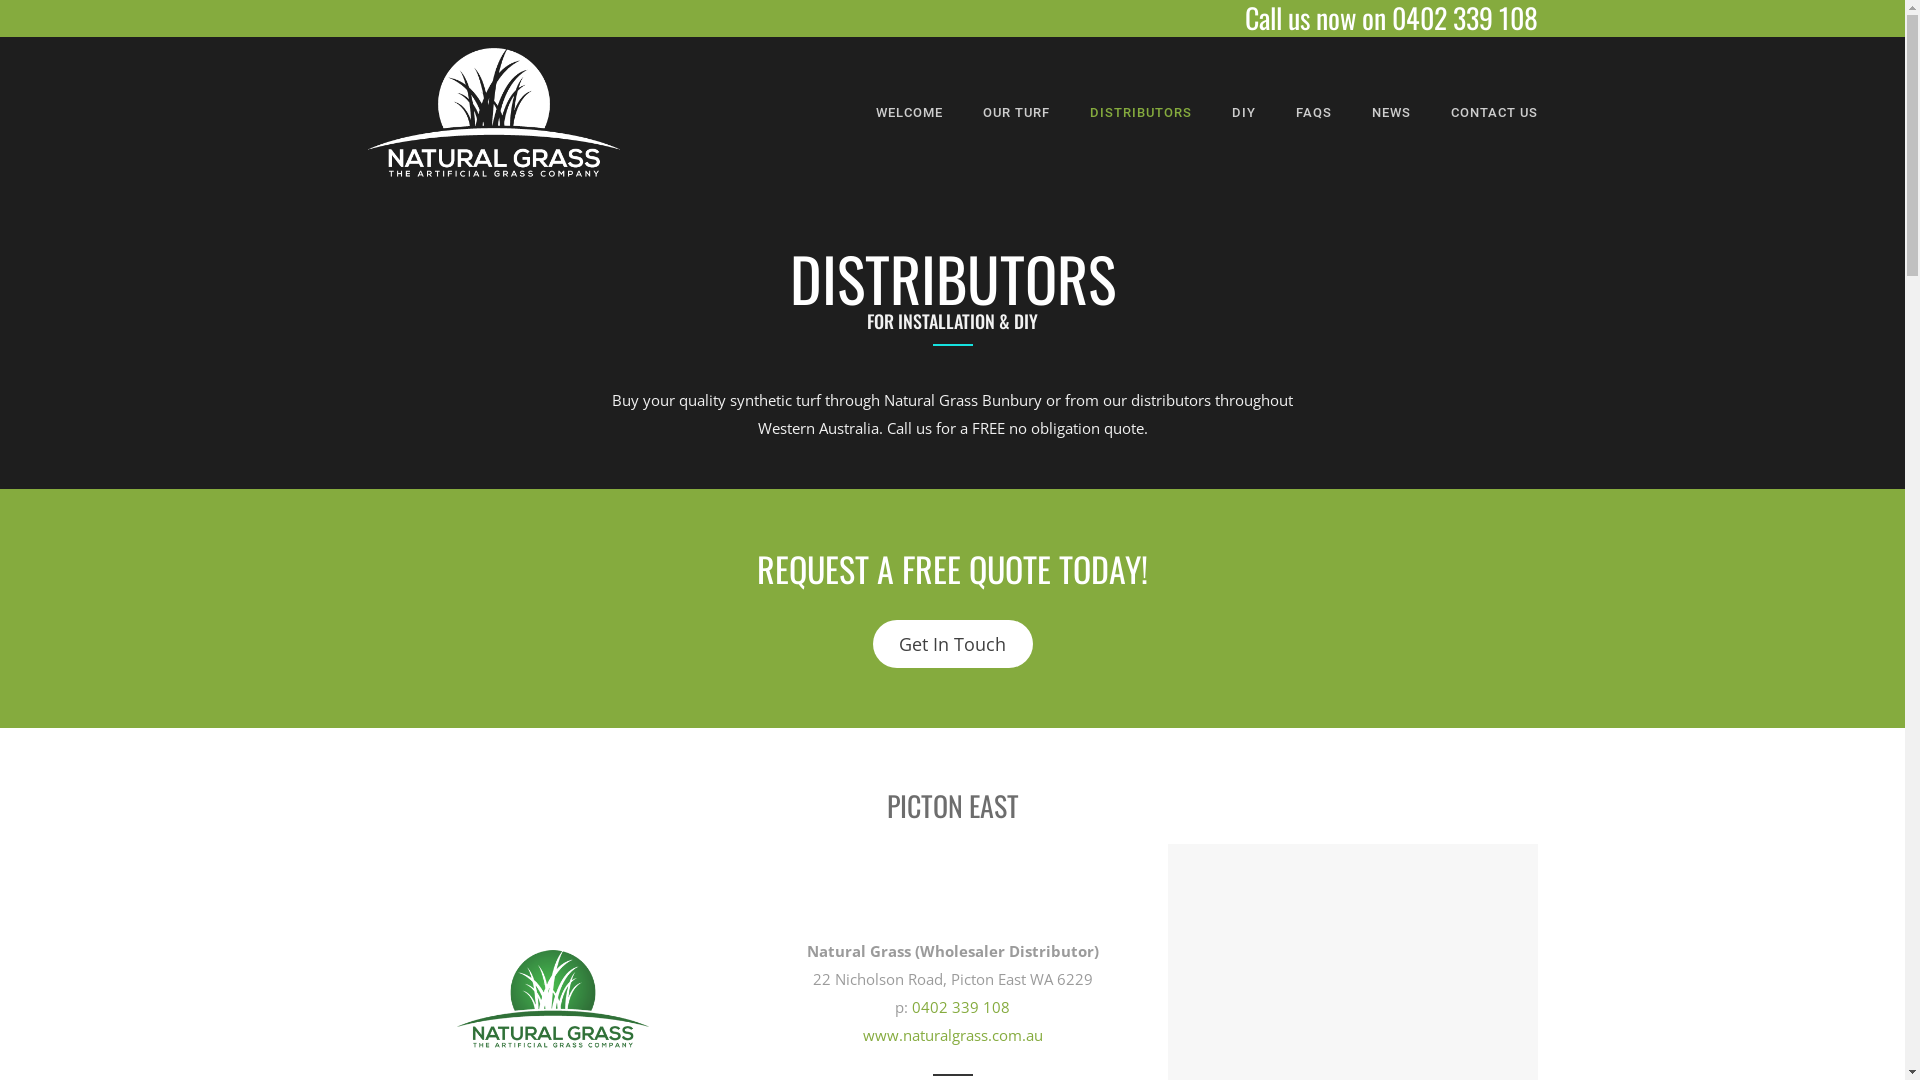 The image size is (1920, 1080). What do you see at coordinates (553, 1000) in the screenshot?
I see `Natural Grass - The artificial grass company logo` at bounding box center [553, 1000].